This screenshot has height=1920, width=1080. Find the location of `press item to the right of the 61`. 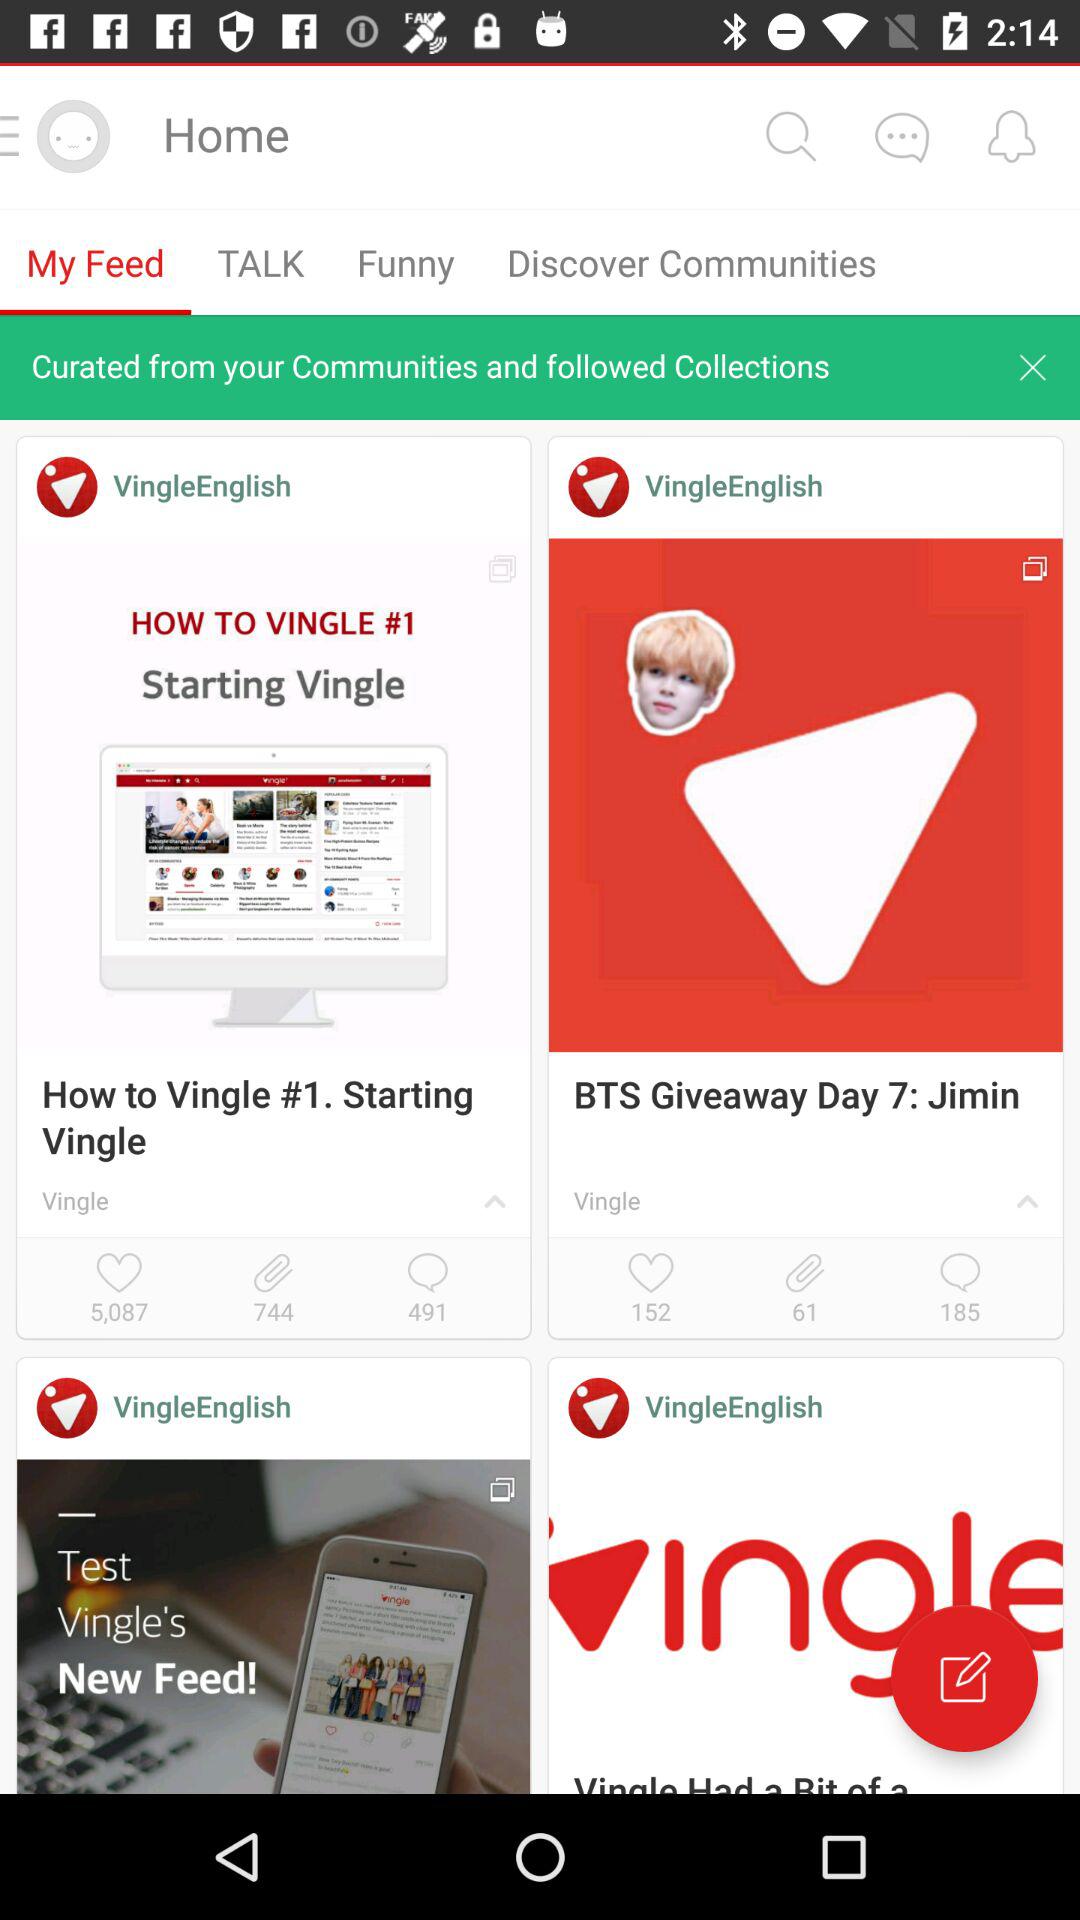

press item to the right of the 61 is located at coordinates (960, 1290).